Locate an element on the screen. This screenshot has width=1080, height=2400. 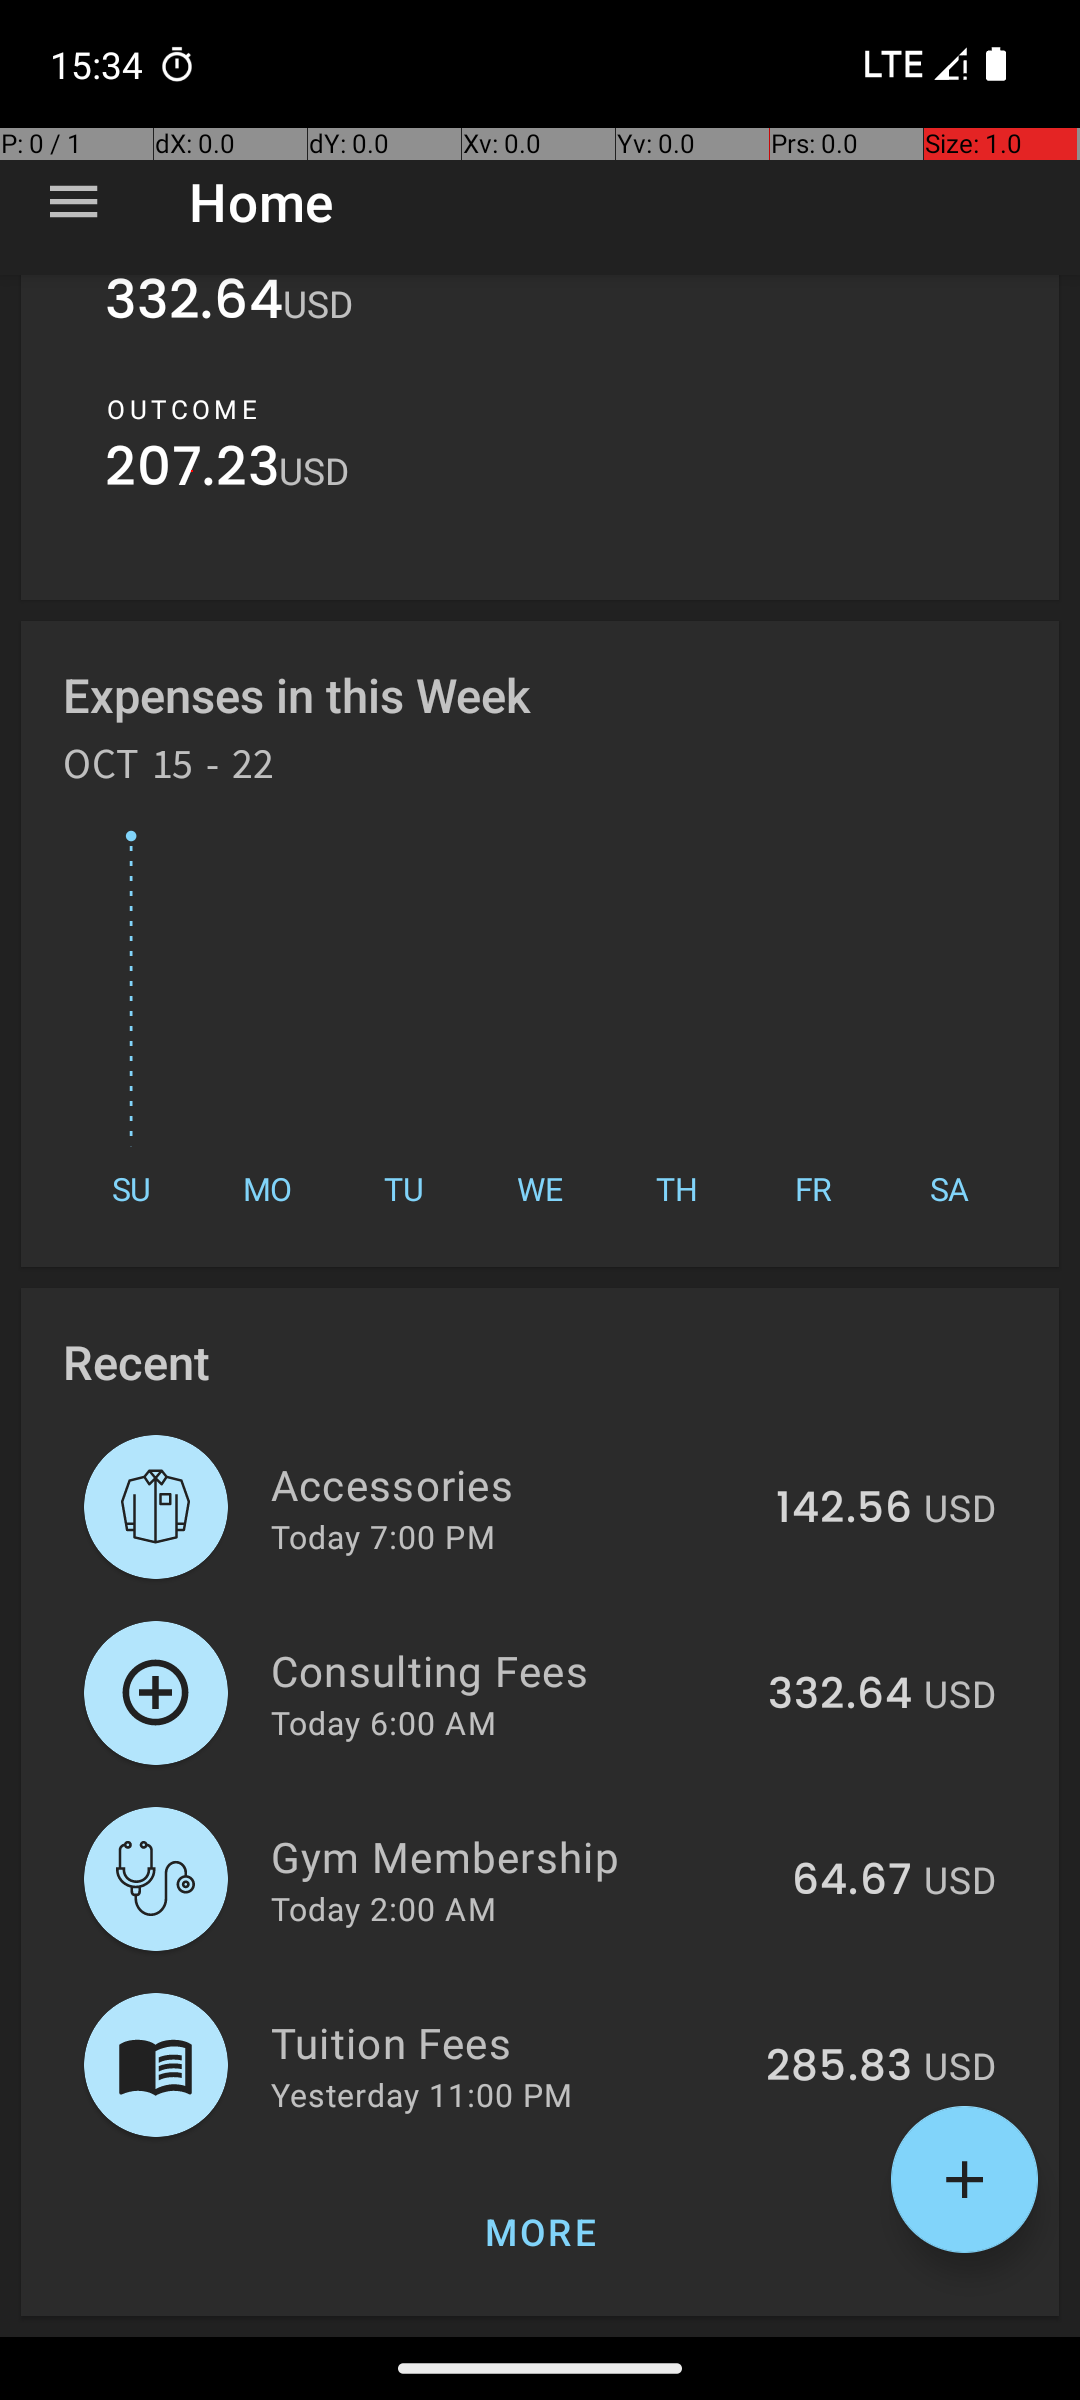
Tuition Fees is located at coordinates (507, 2042).